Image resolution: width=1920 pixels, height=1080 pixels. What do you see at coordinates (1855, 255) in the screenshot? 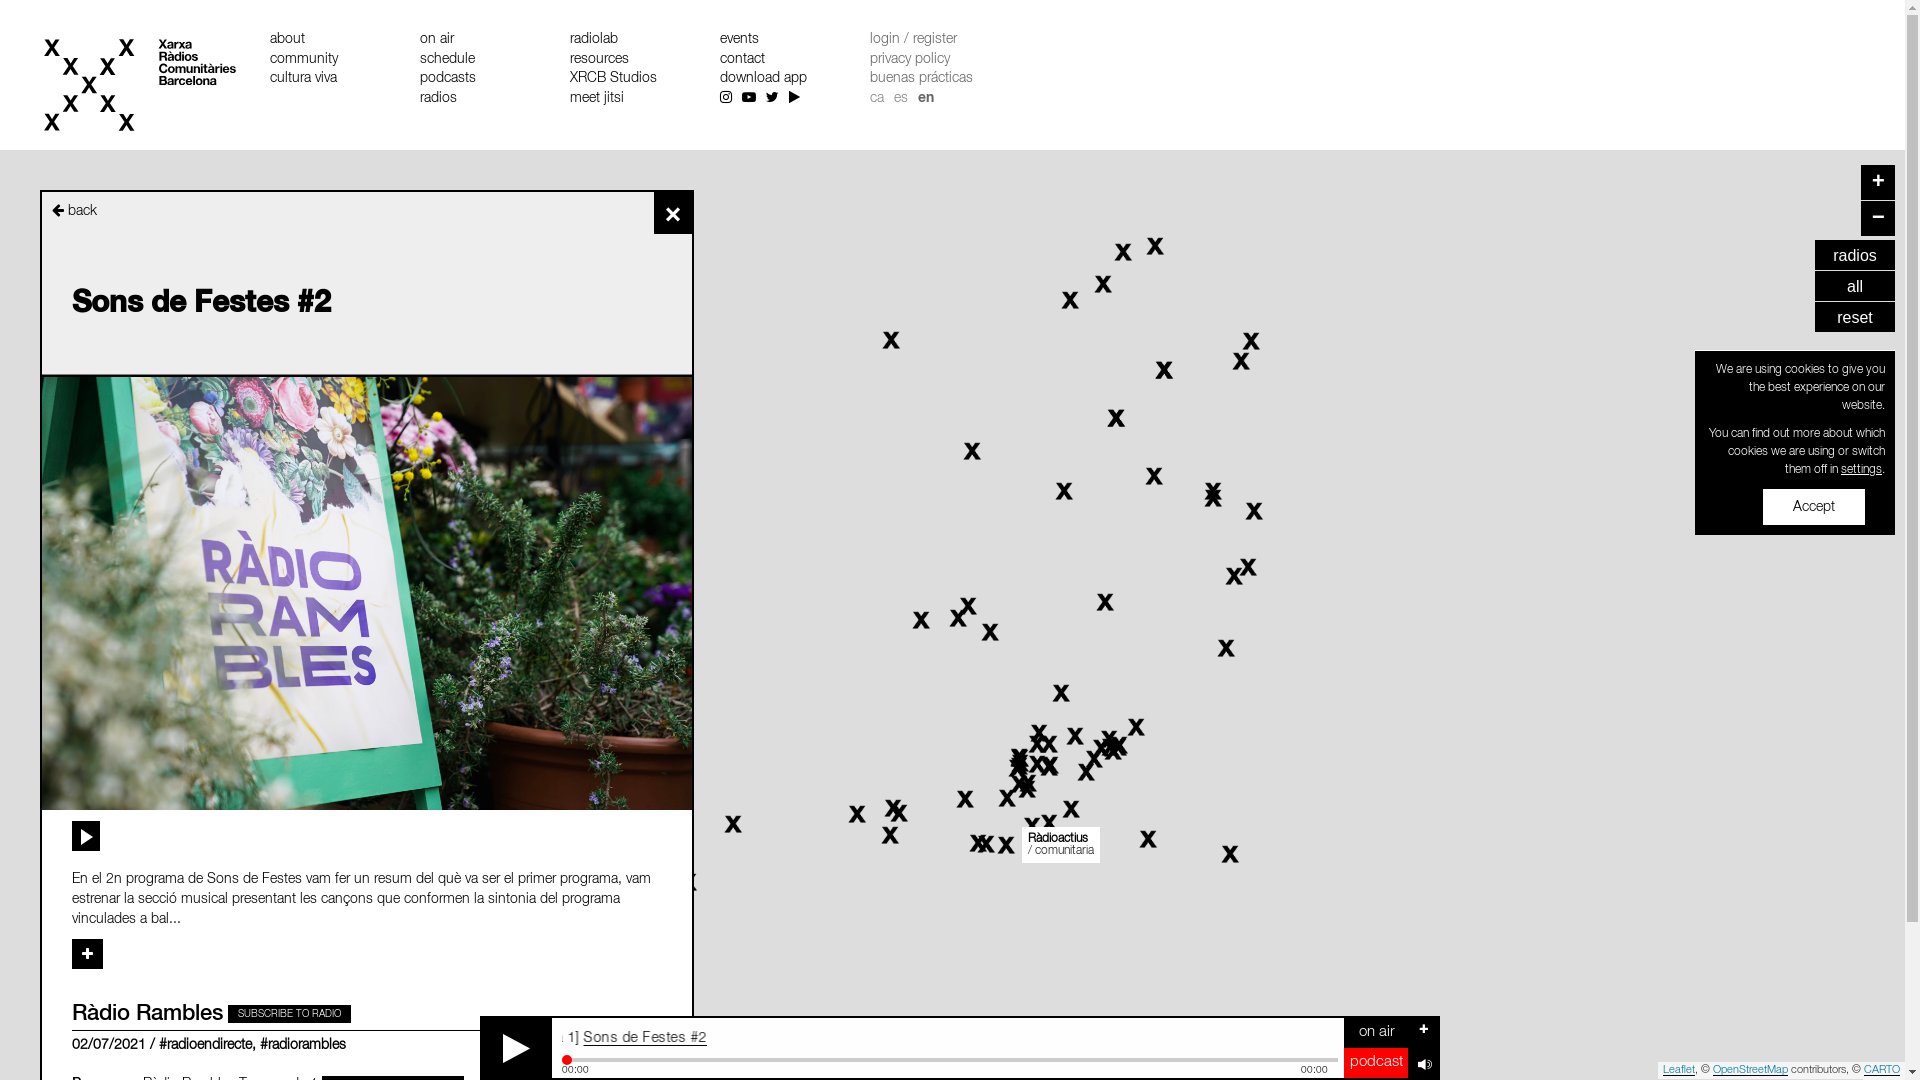
I see `radios` at bounding box center [1855, 255].